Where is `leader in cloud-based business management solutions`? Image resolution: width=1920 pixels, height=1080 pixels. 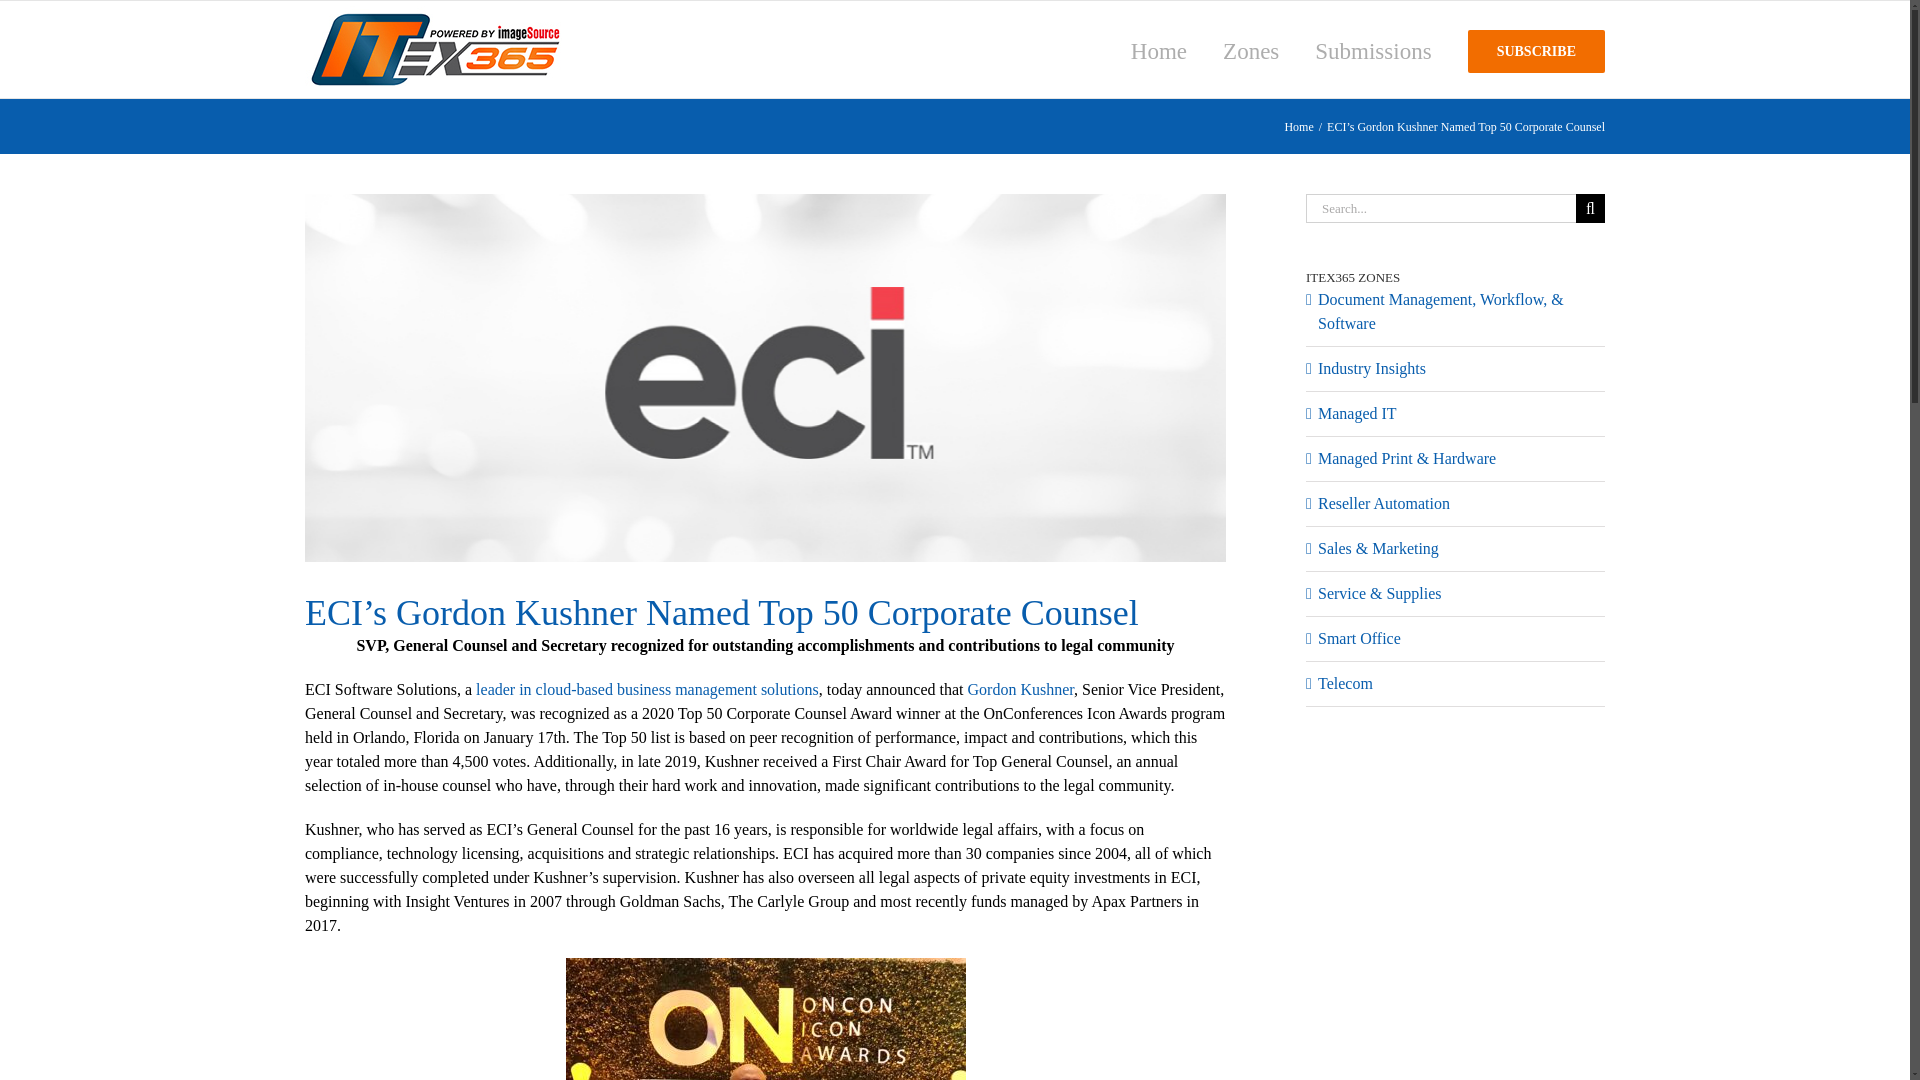
leader in cloud-based business management solutions is located at coordinates (648, 689).